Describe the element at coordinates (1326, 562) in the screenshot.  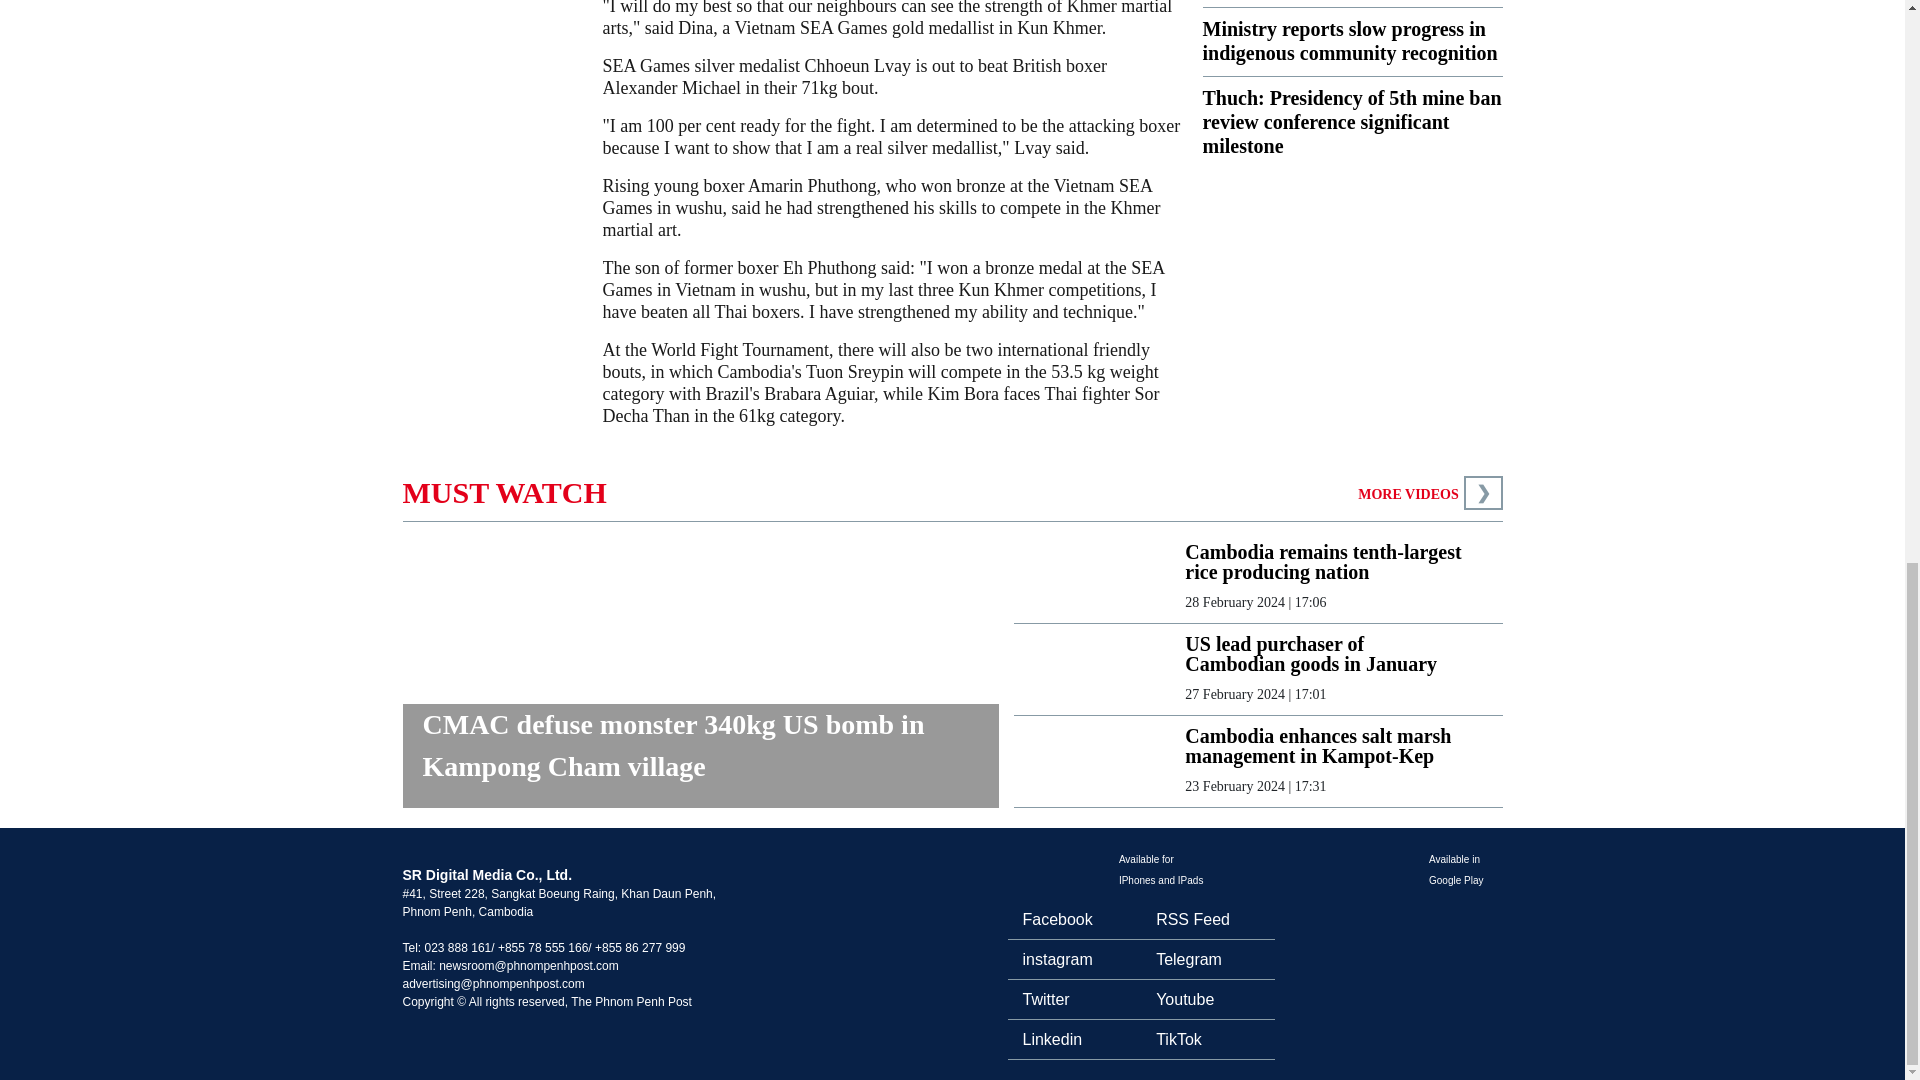
I see `Cambodia remains tenth-largest rice producing nation` at that location.